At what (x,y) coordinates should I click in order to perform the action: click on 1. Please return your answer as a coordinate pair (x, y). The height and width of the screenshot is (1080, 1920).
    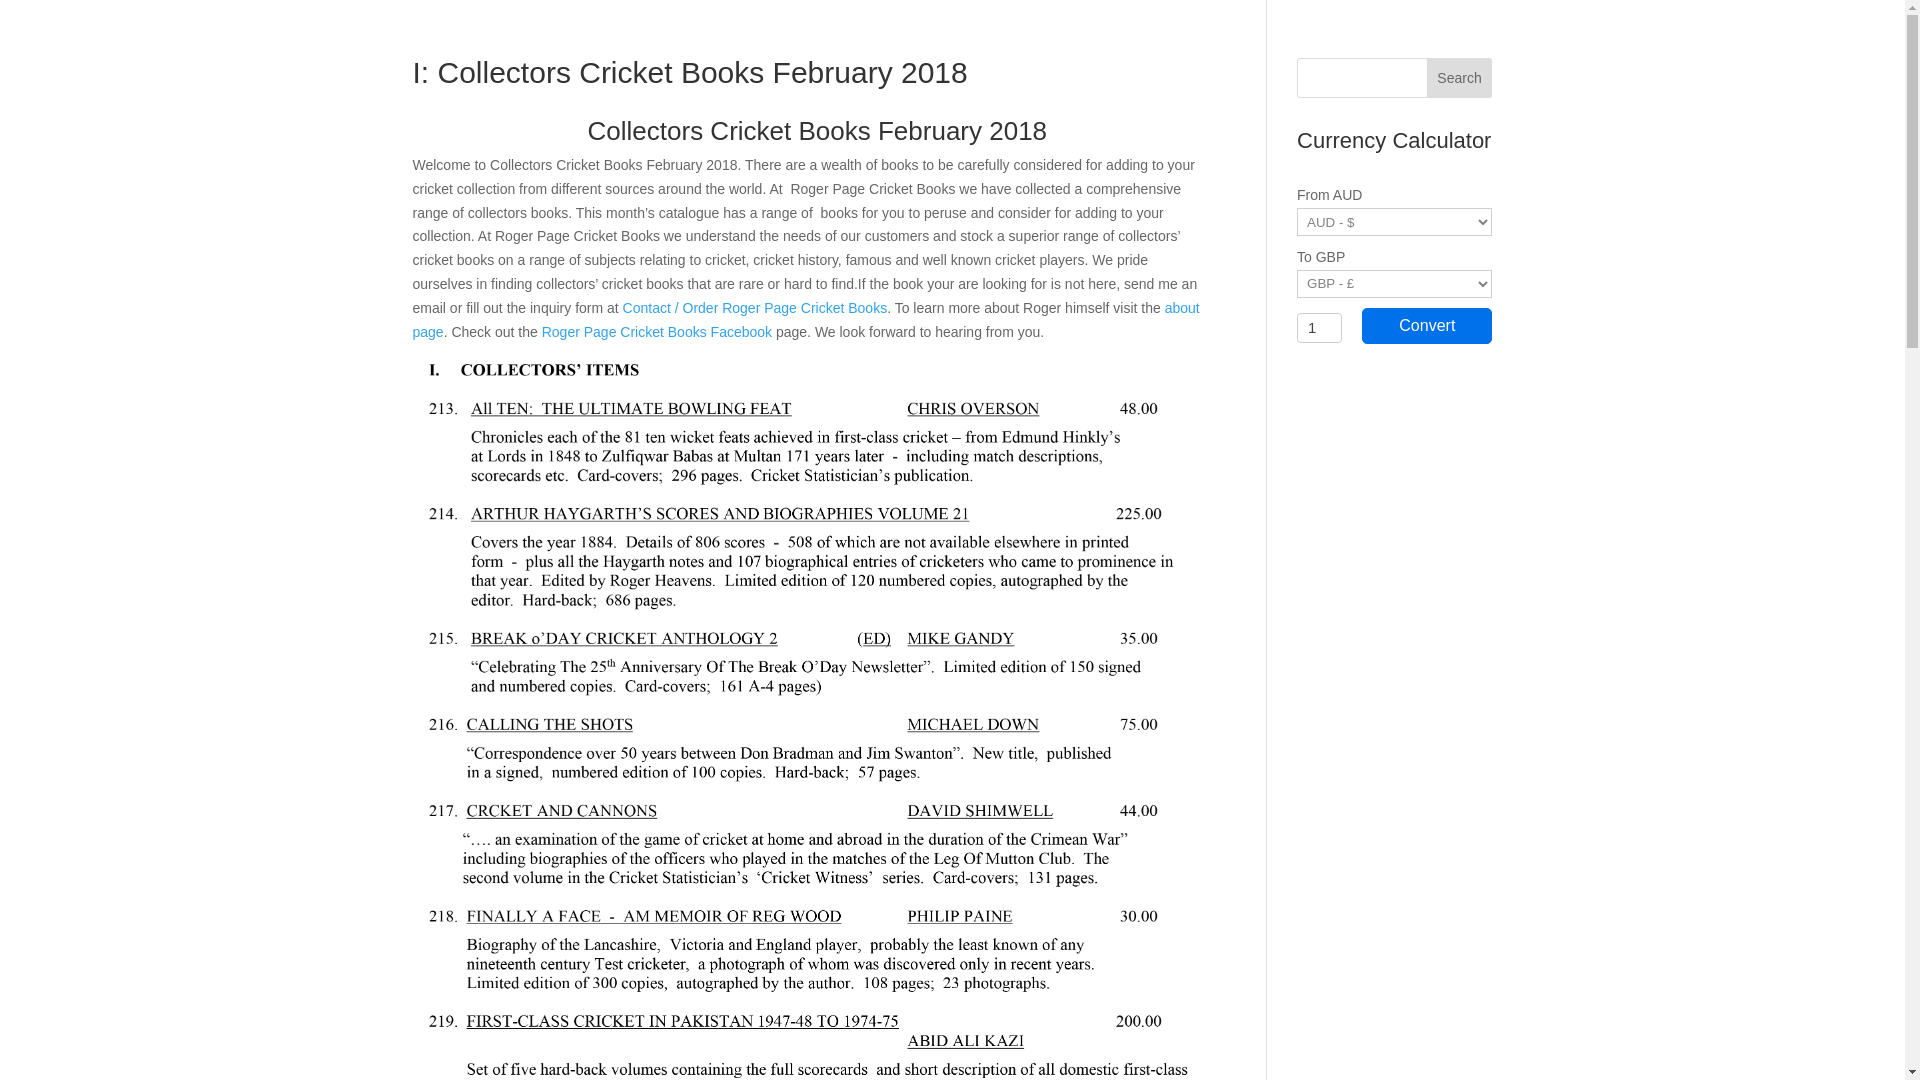
    Looking at the image, I should click on (1320, 328).